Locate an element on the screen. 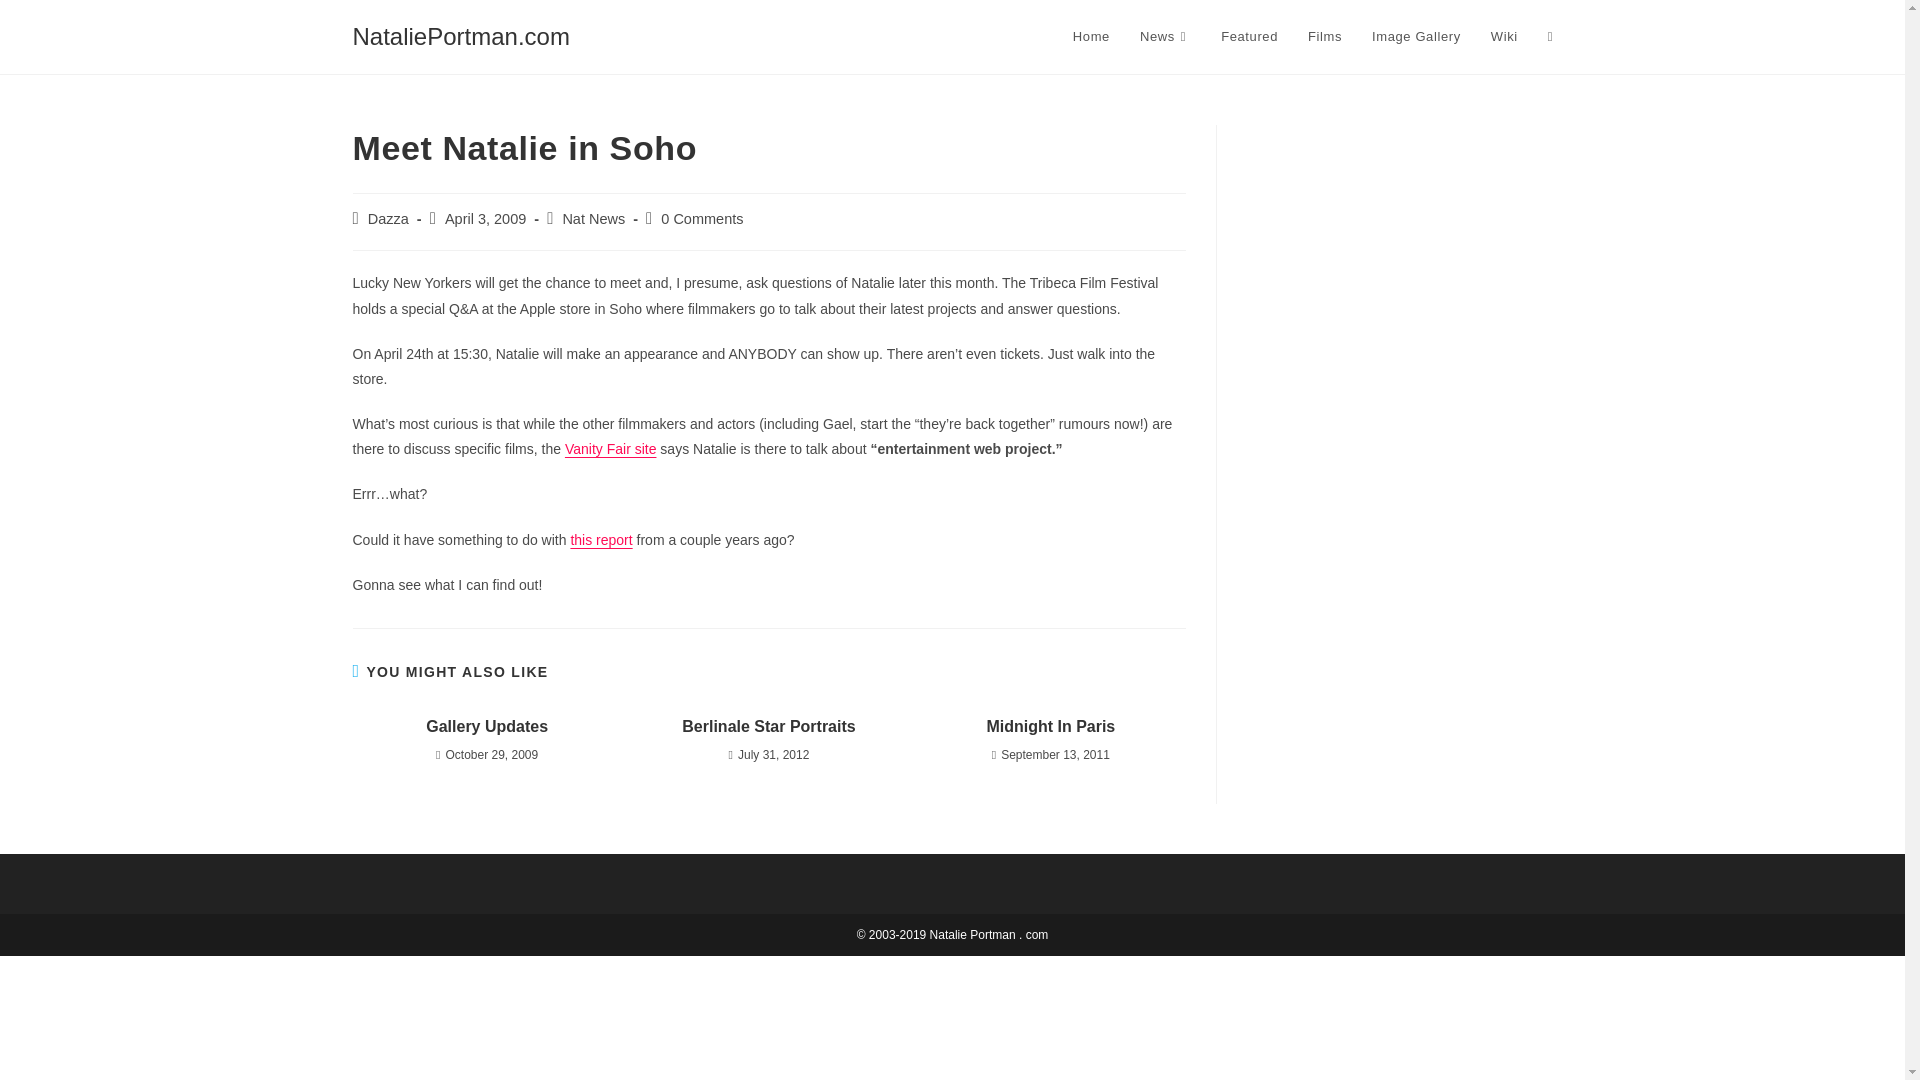 This screenshot has width=1920, height=1080. Featured is located at coordinates (1248, 37).